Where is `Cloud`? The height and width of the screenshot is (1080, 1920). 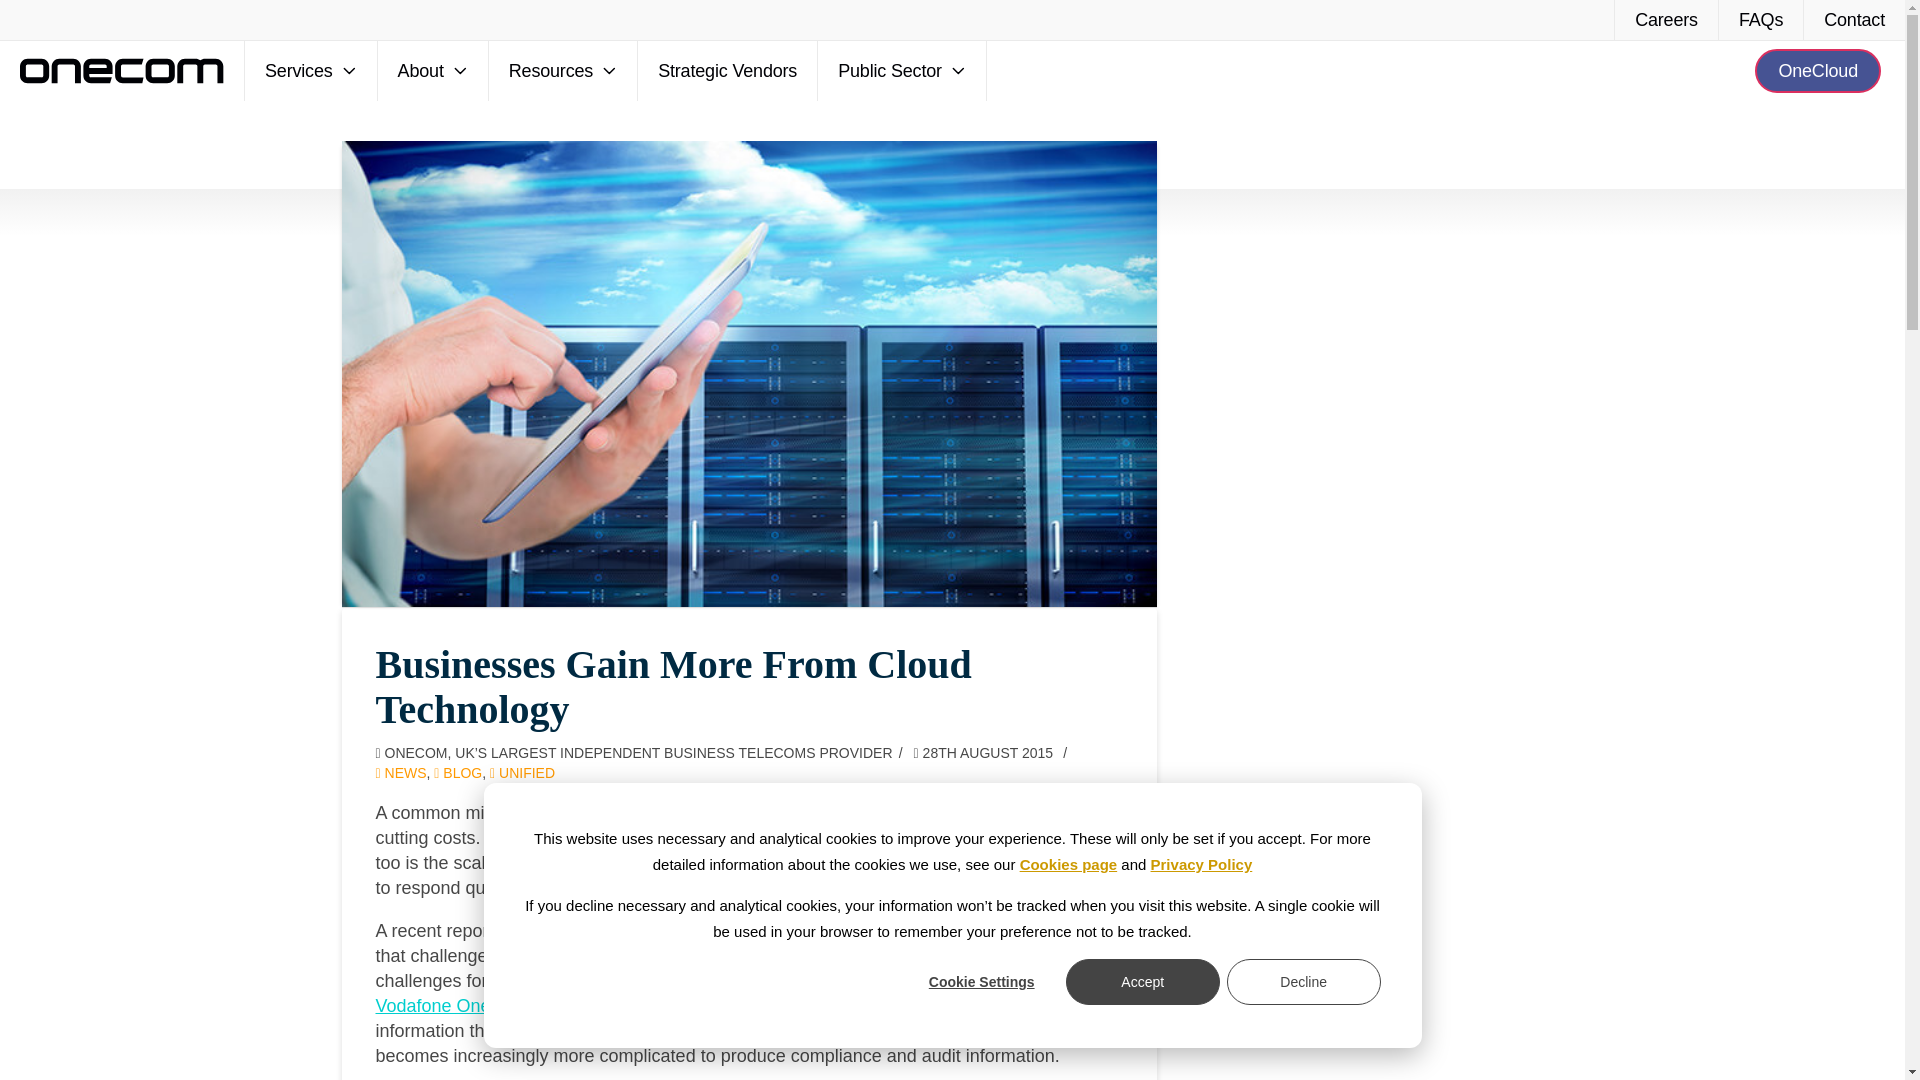 Cloud is located at coordinates (562, 956).